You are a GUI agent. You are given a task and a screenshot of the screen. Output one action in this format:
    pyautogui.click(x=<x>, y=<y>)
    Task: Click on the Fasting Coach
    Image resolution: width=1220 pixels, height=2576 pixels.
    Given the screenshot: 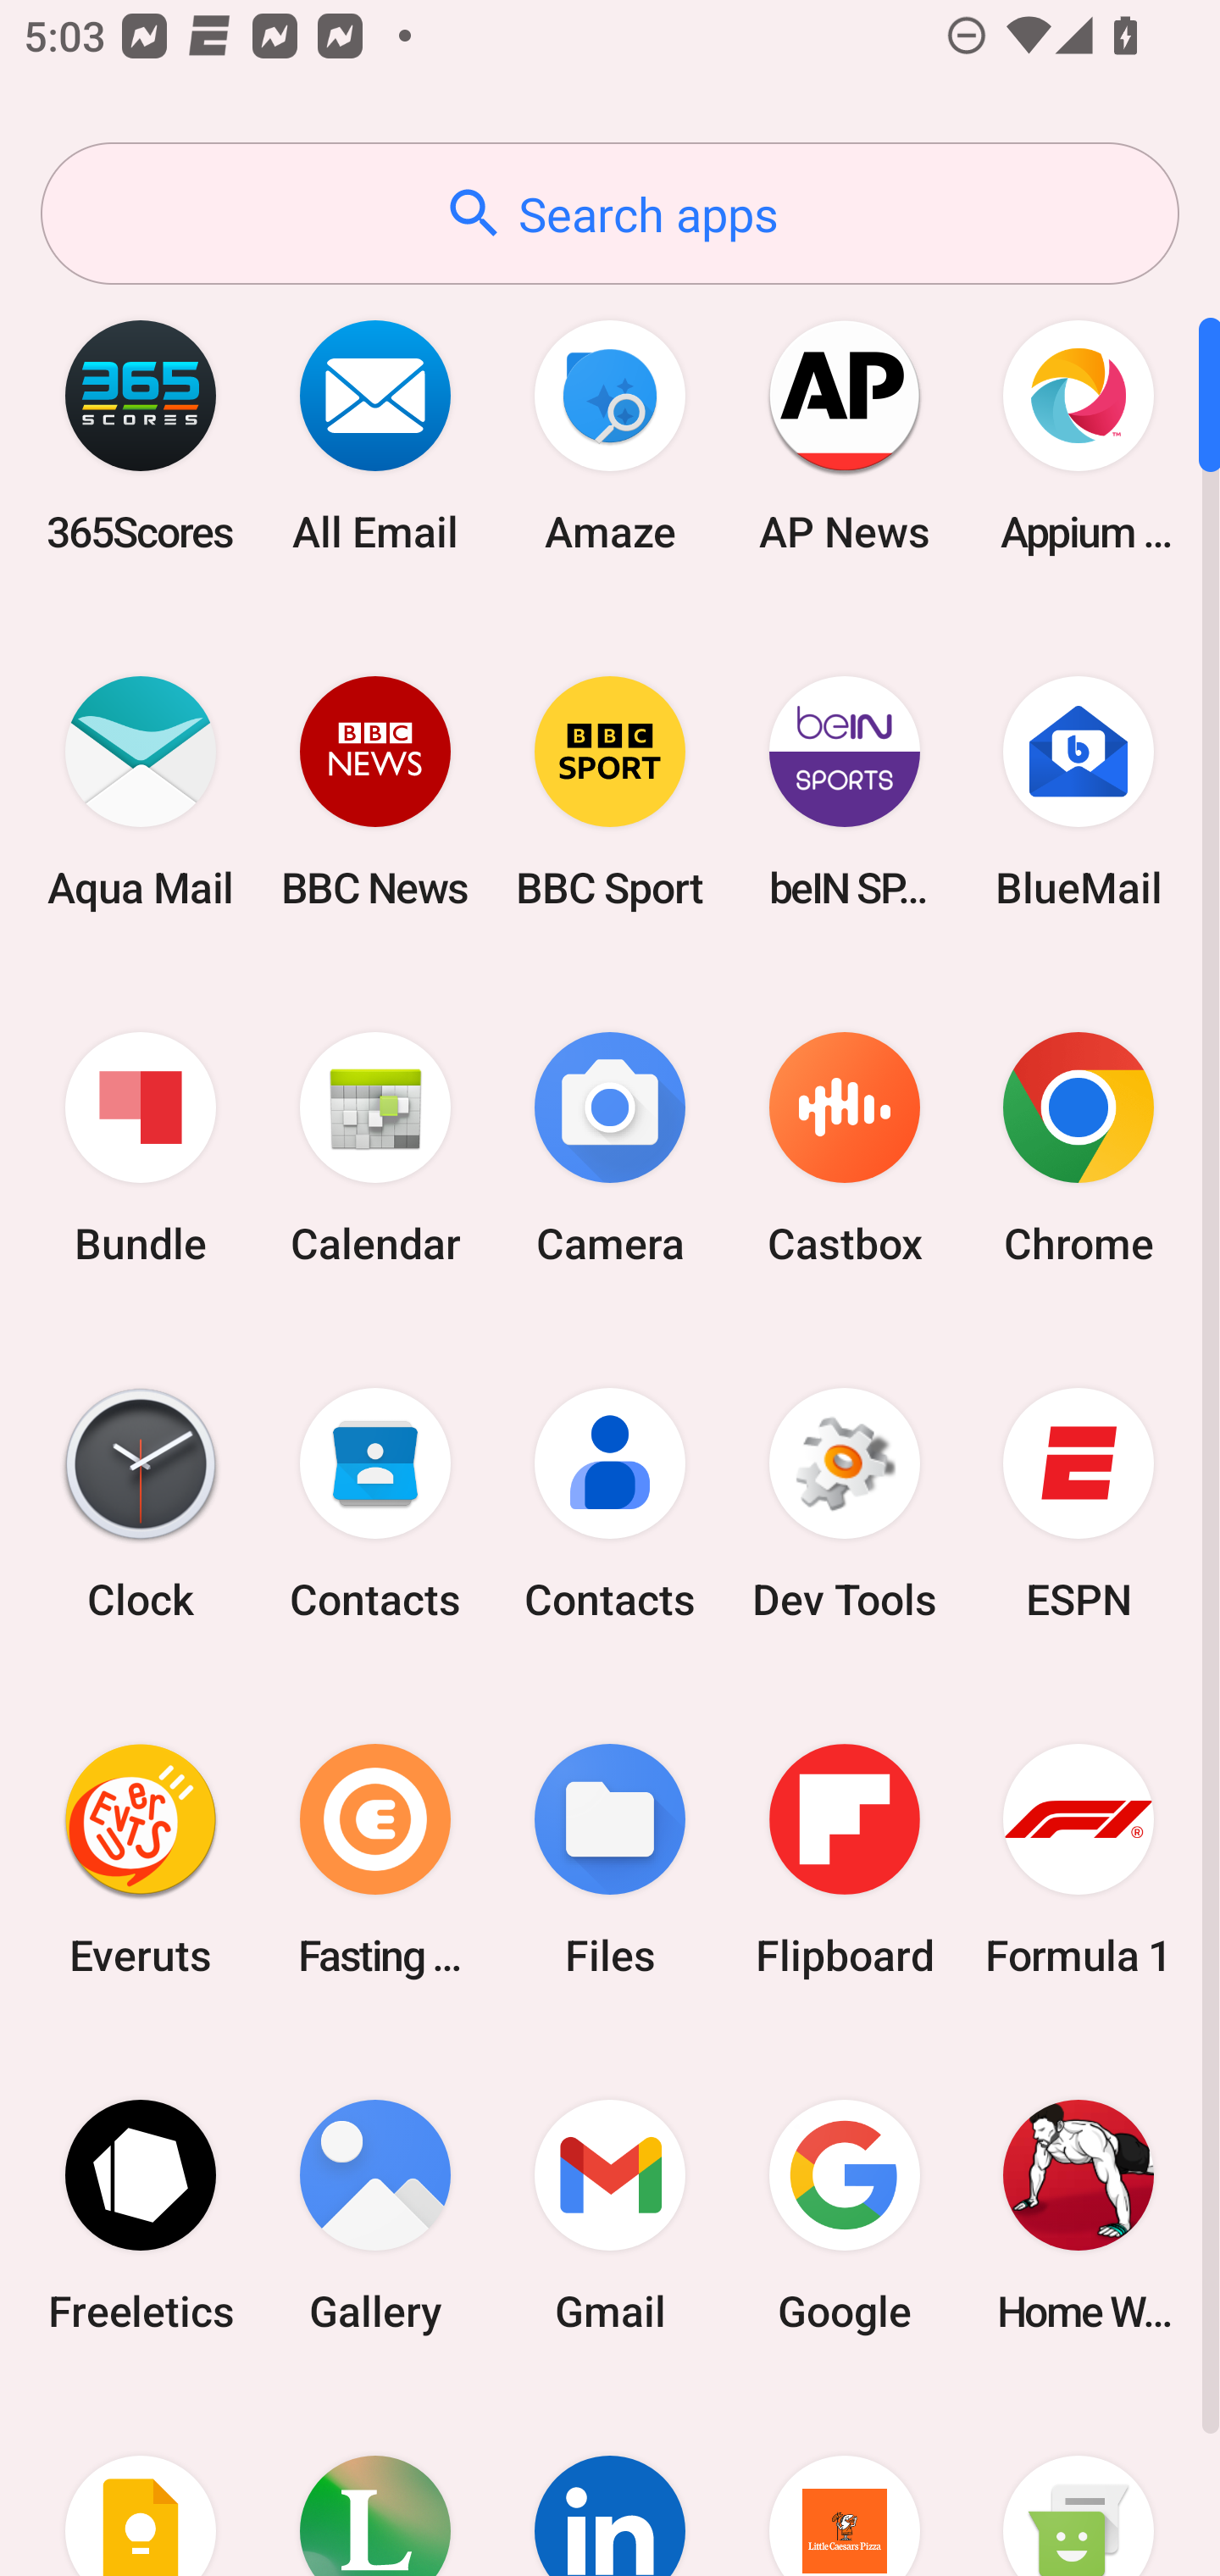 What is the action you would take?
    pyautogui.click(x=375, y=1859)
    